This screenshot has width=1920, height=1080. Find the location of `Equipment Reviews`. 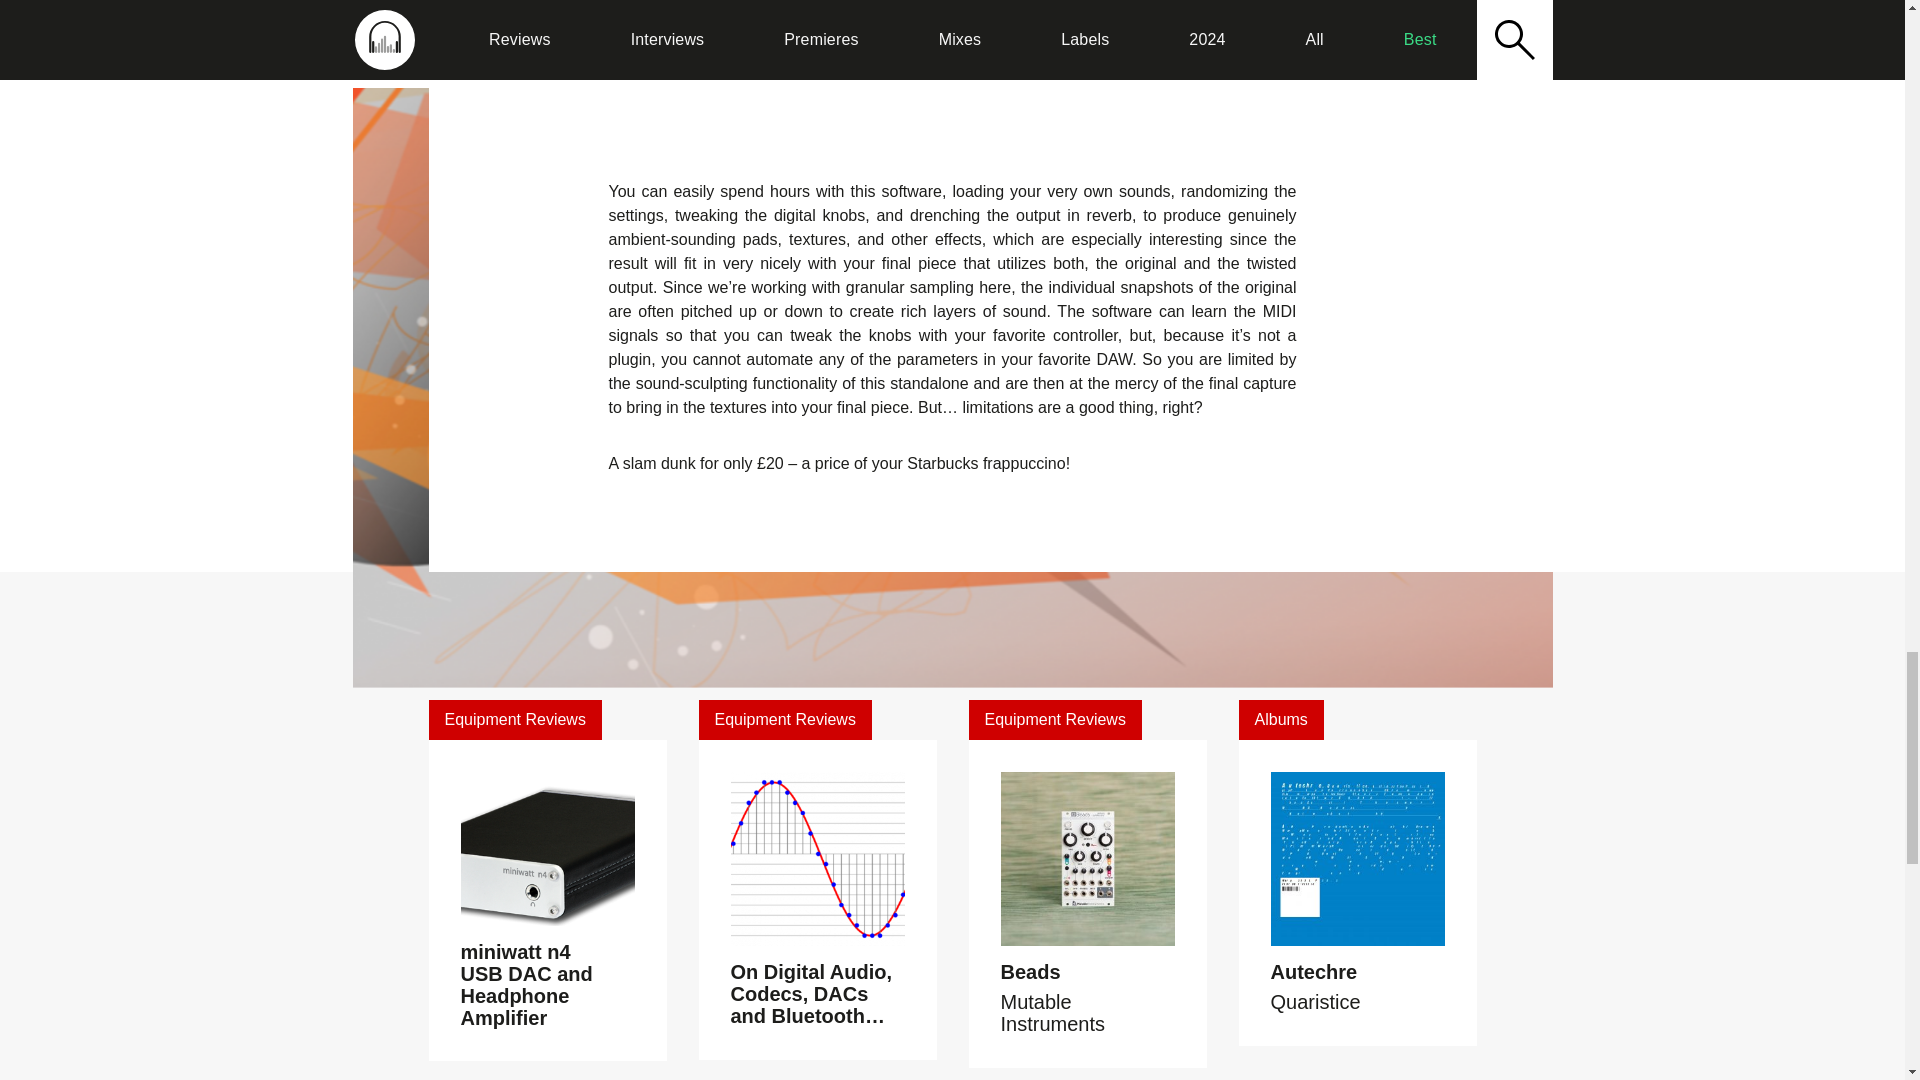

Equipment Reviews is located at coordinates (784, 719).